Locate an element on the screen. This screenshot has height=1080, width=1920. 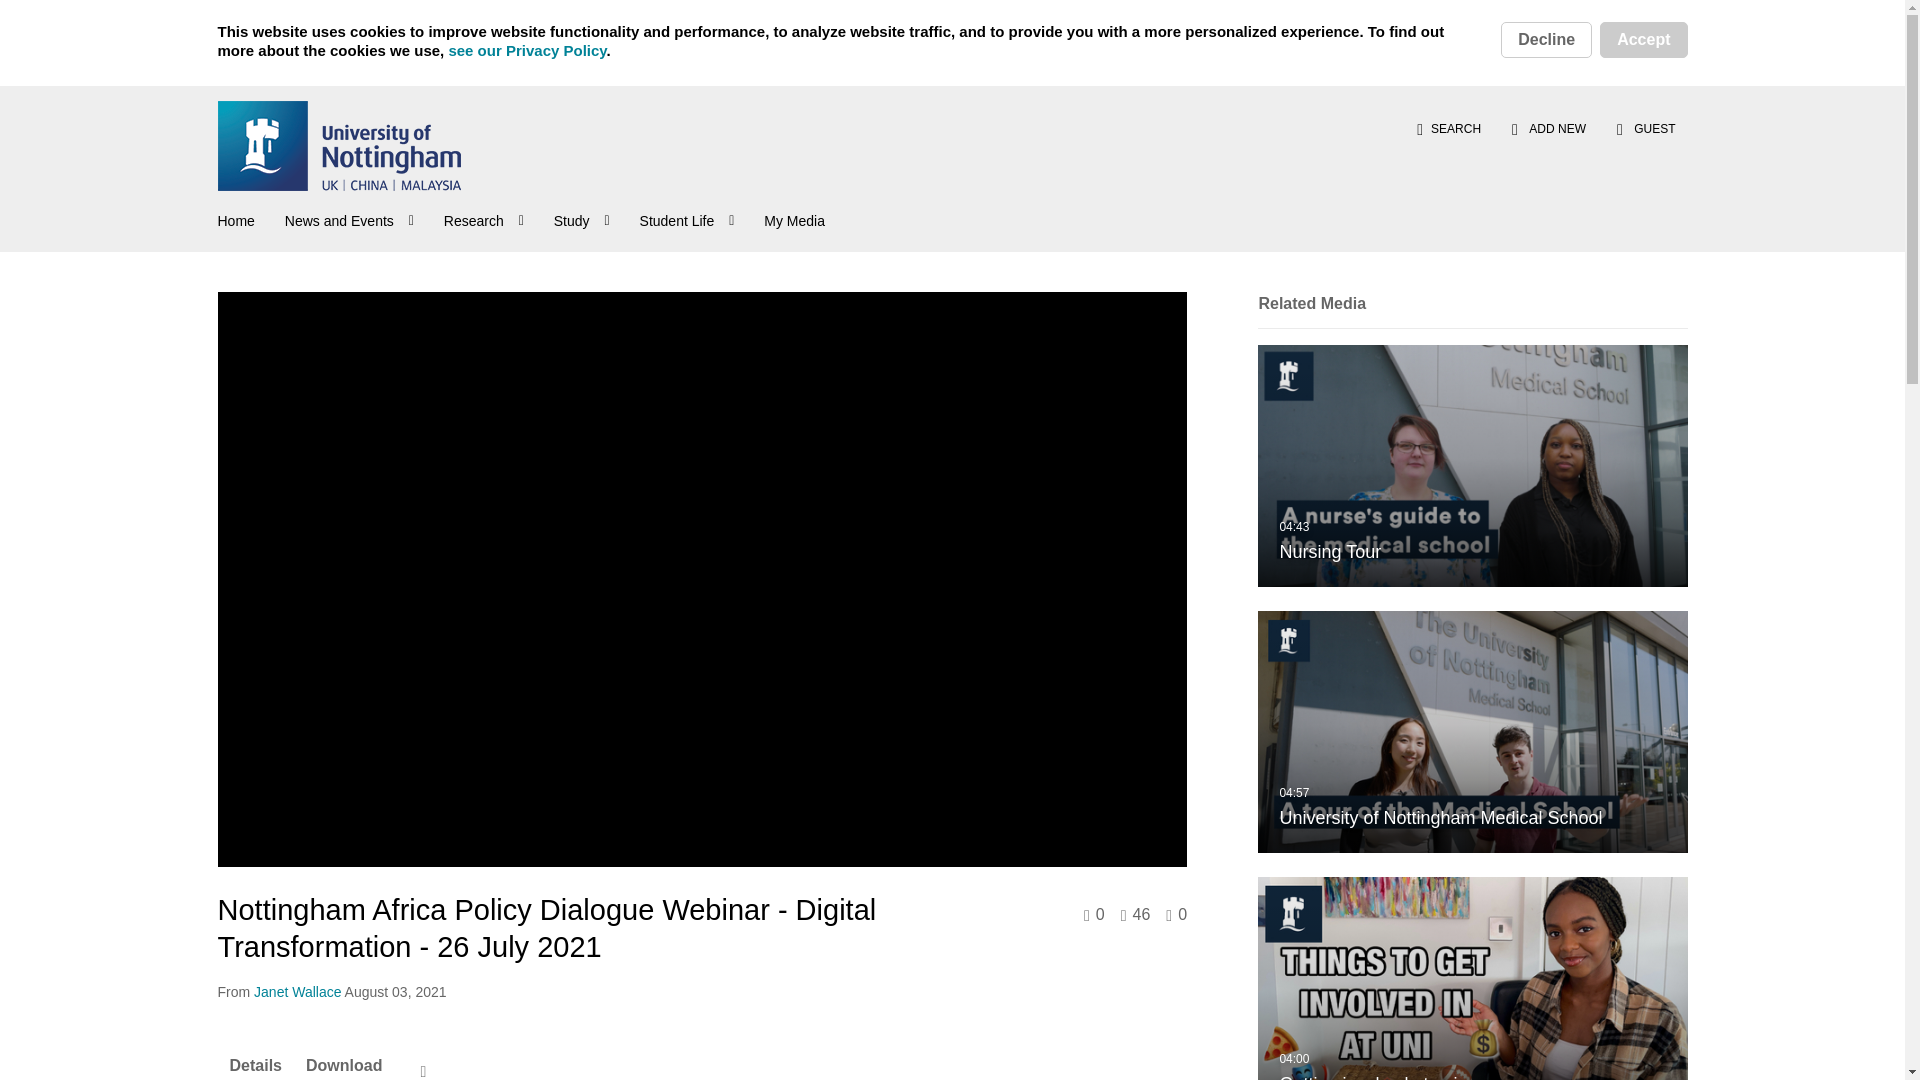
University of Nottingham Medical School is located at coordinates (1472, 732).